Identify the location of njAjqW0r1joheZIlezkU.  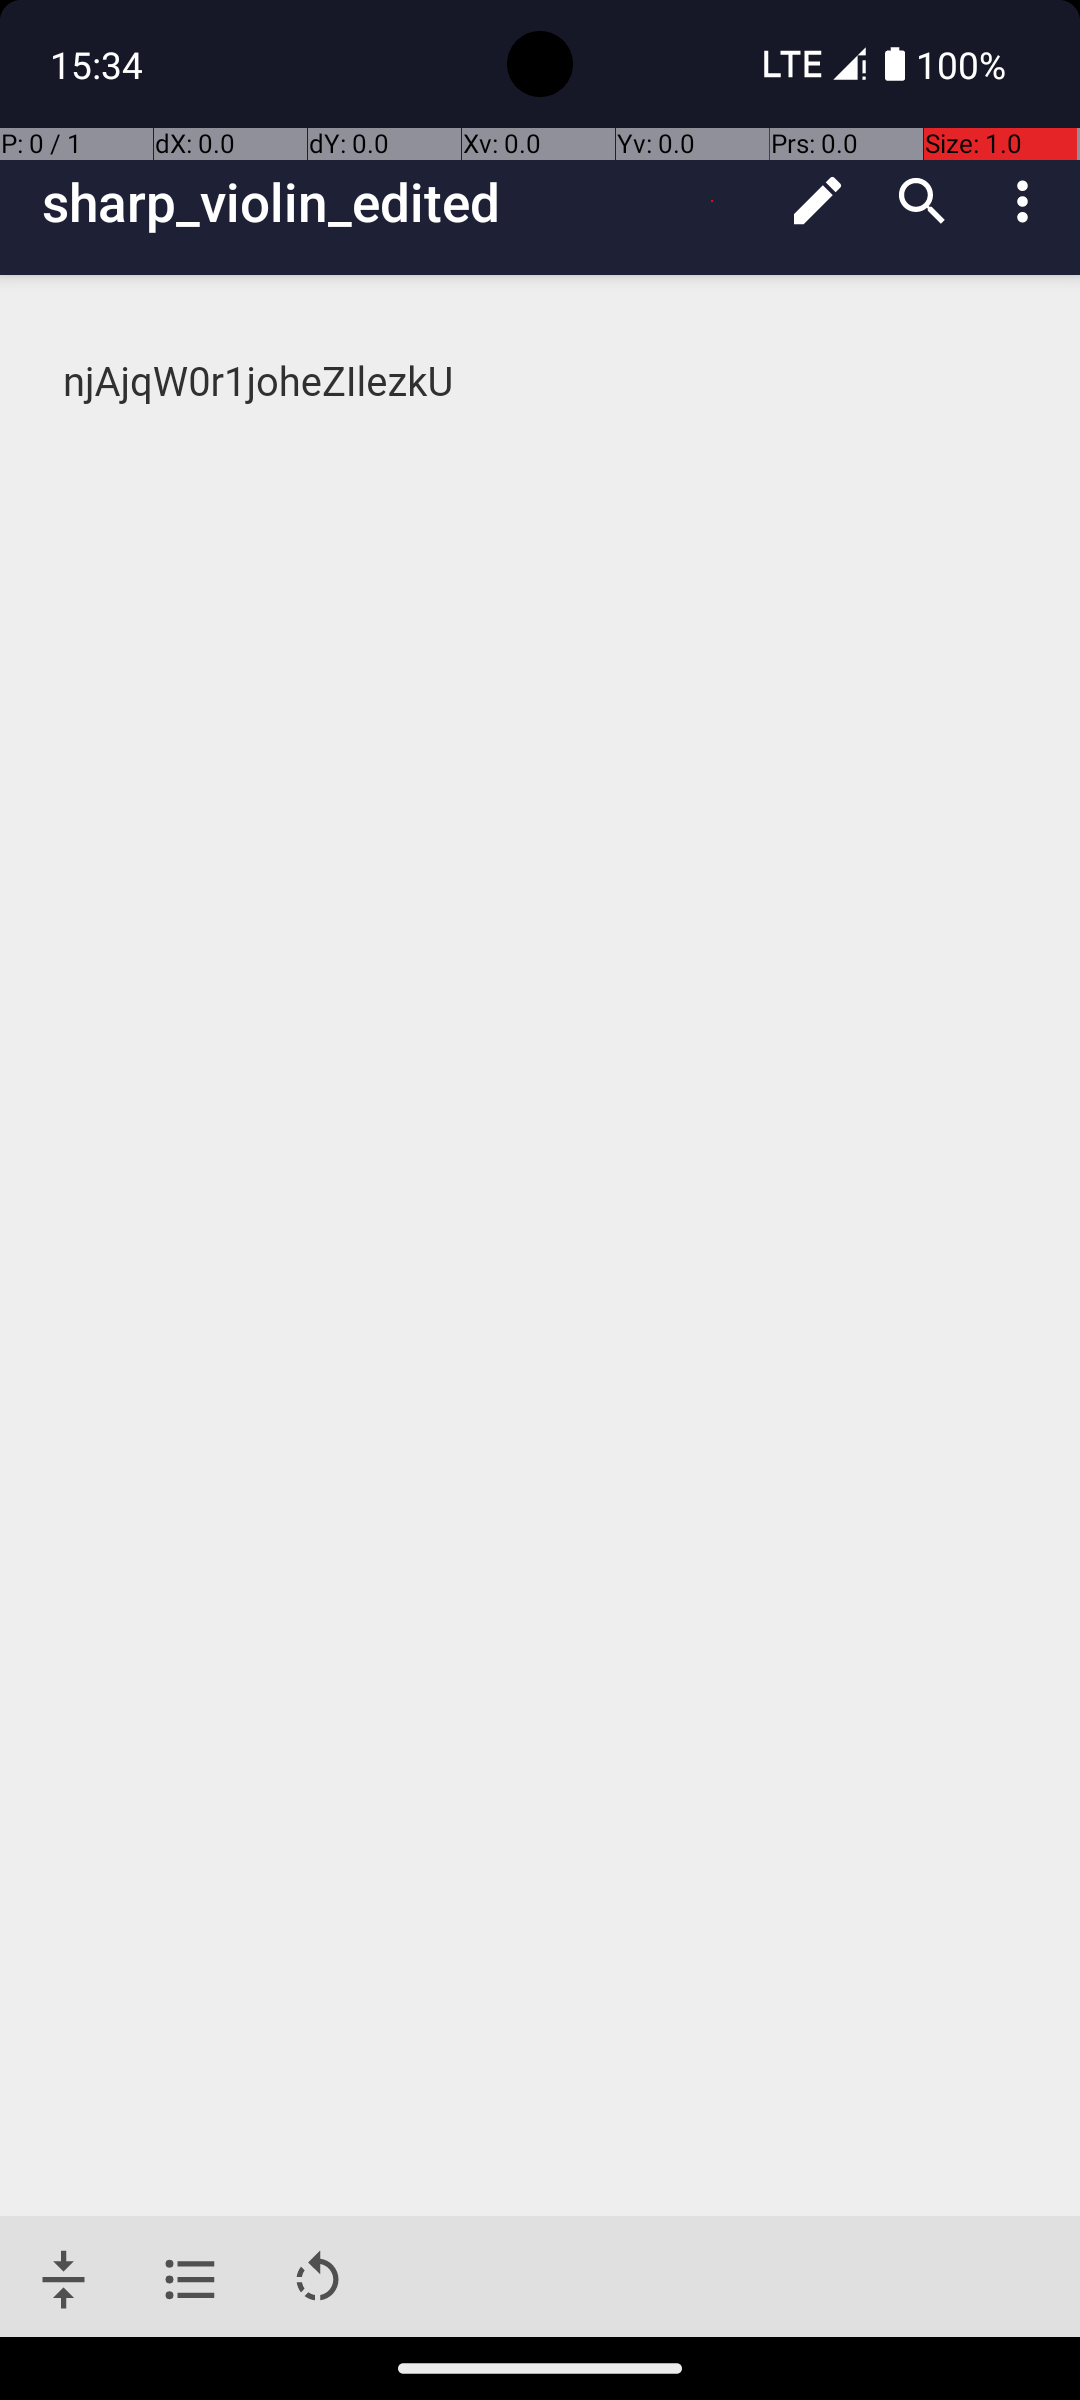
(542, 382).